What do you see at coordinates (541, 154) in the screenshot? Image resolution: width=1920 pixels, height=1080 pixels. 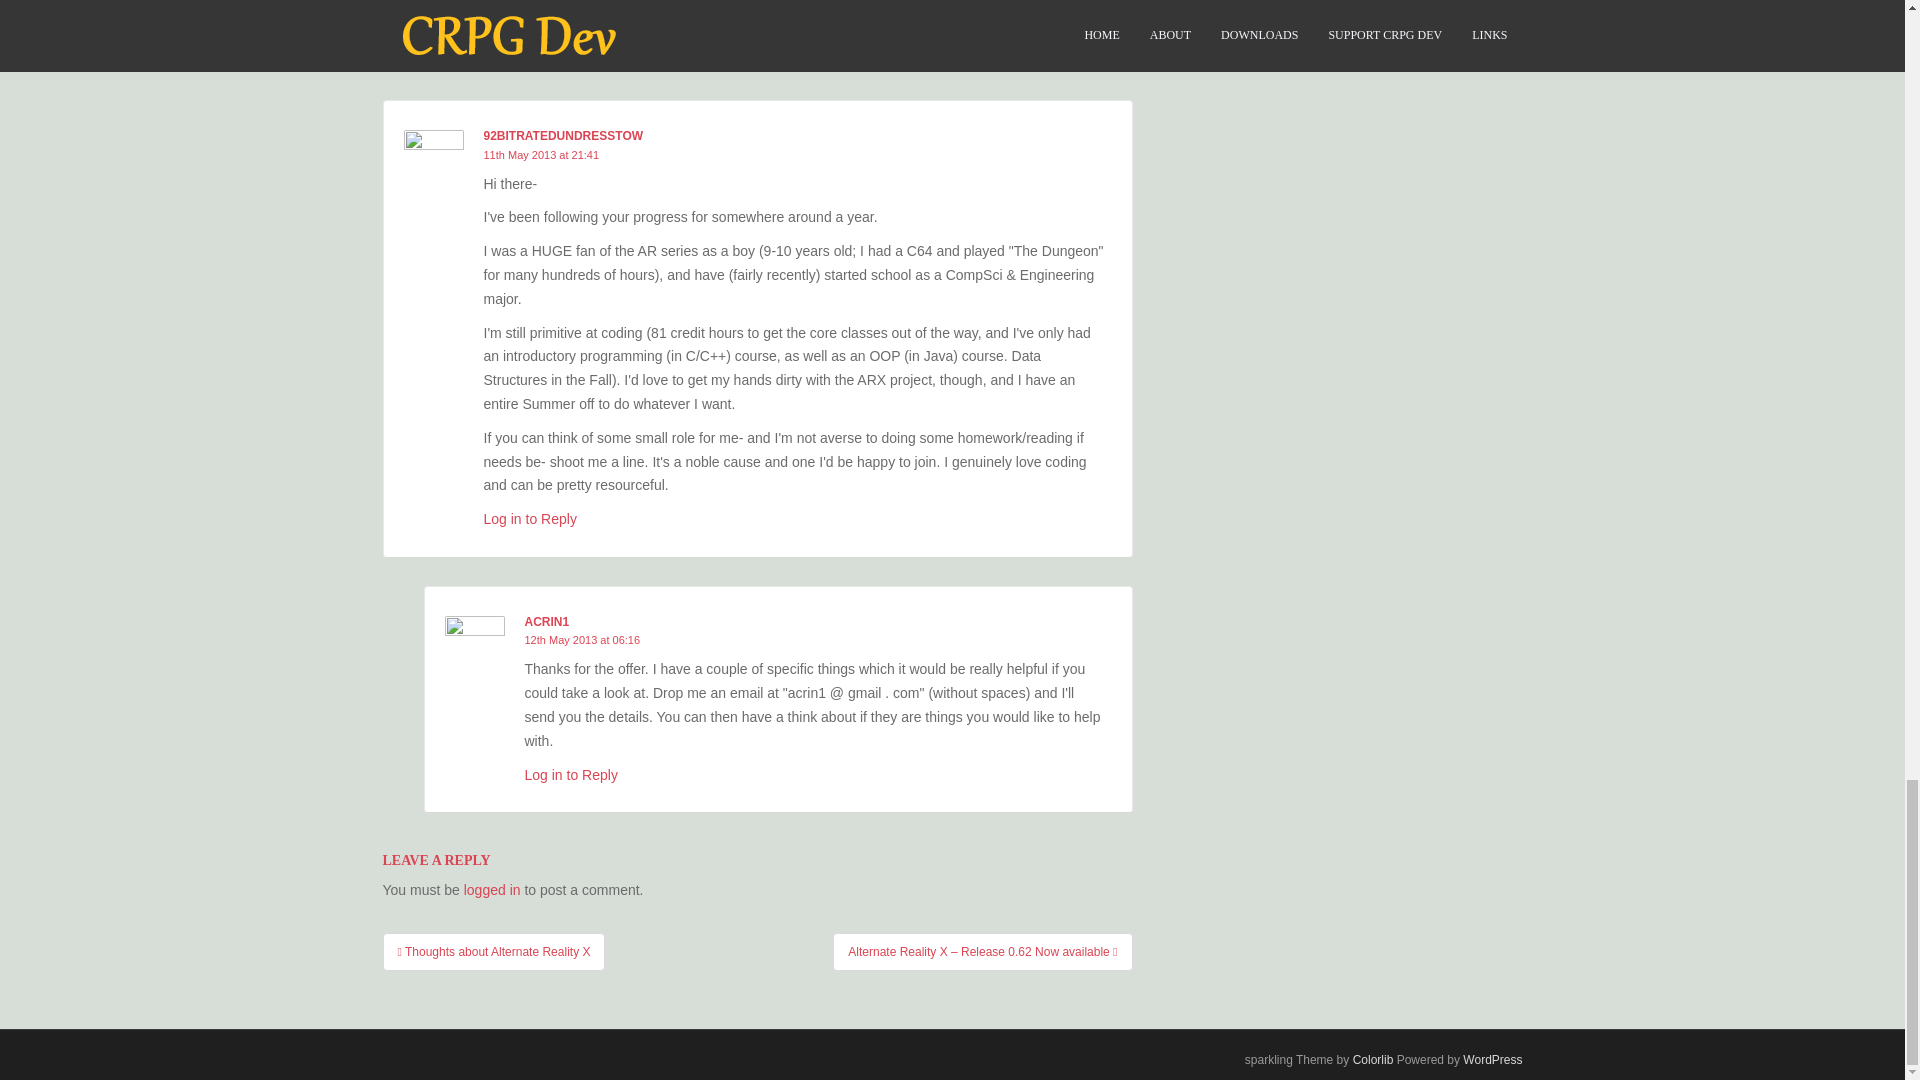 I see `11th May 2013 at 21:41` at bounding box center [541, 154].